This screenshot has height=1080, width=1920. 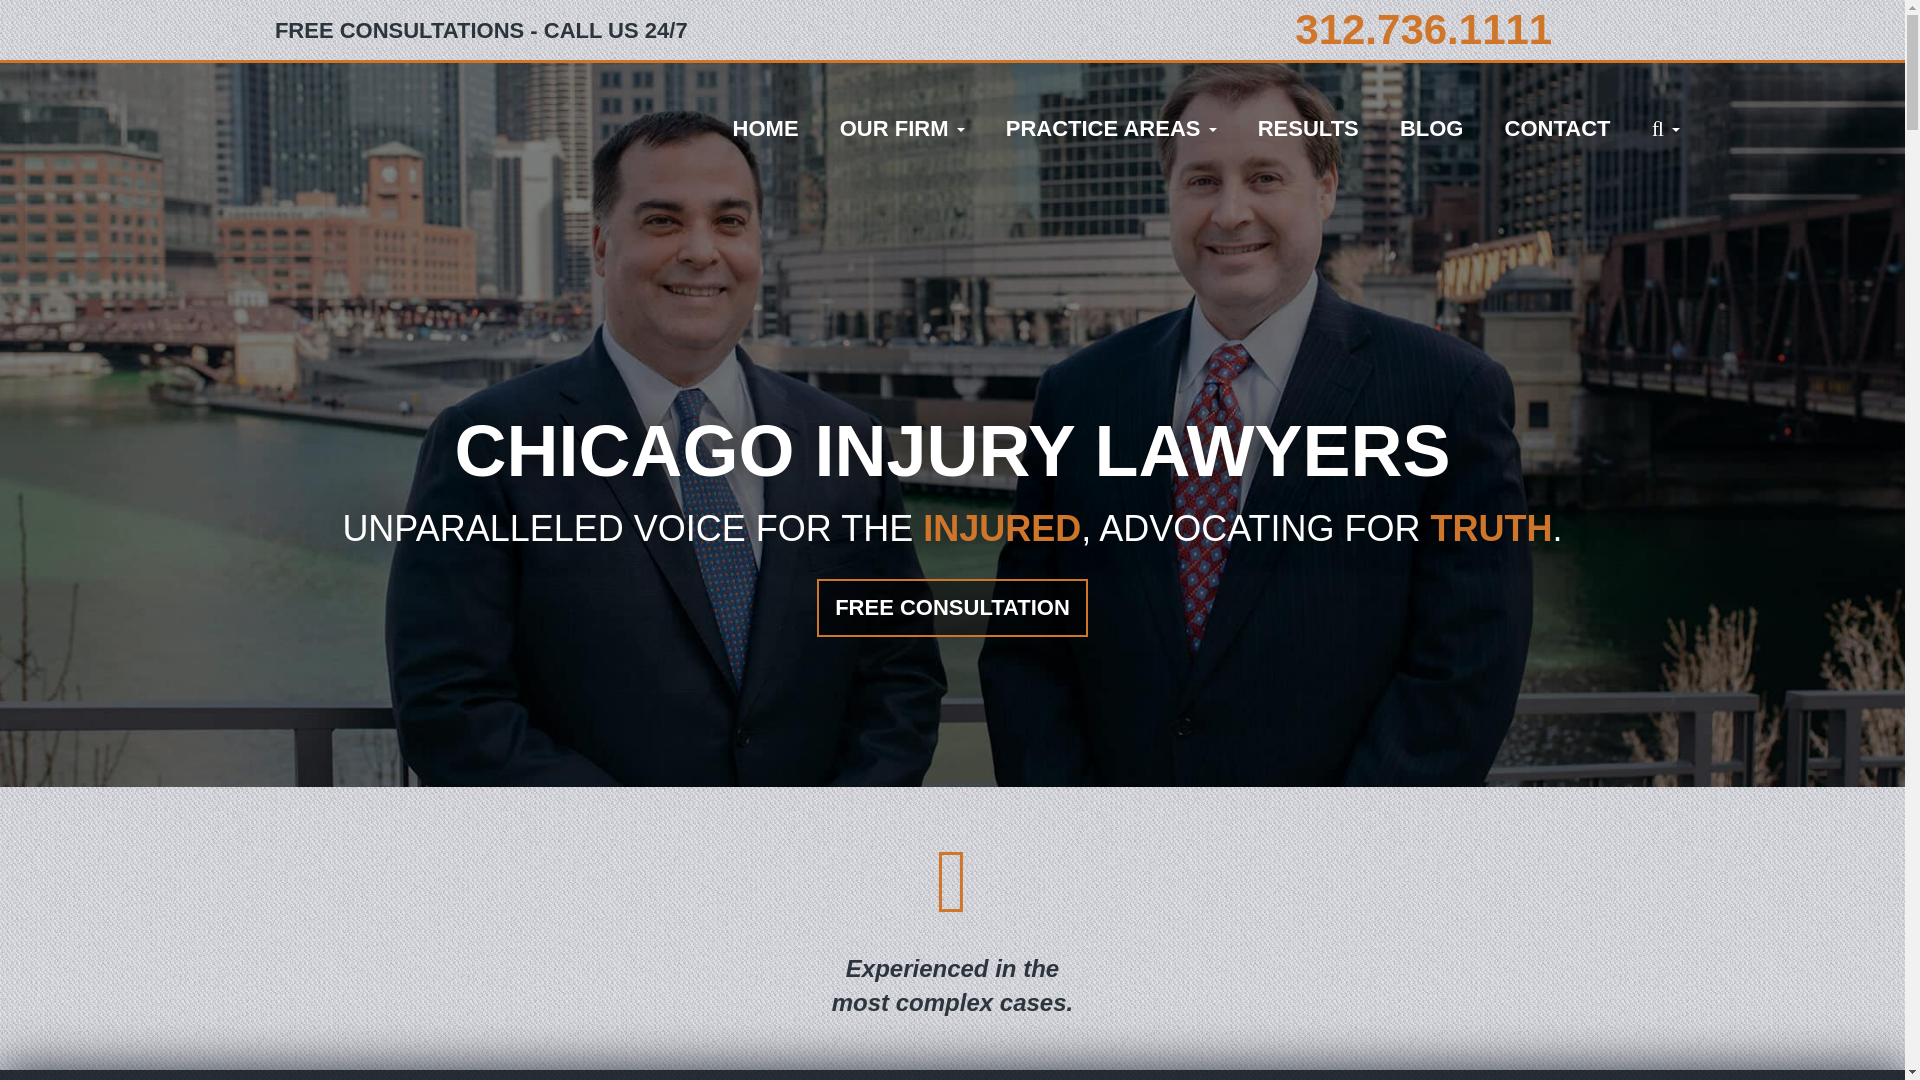 I want to click on PRACTICE AREAS, so click(x=1111, y=128).